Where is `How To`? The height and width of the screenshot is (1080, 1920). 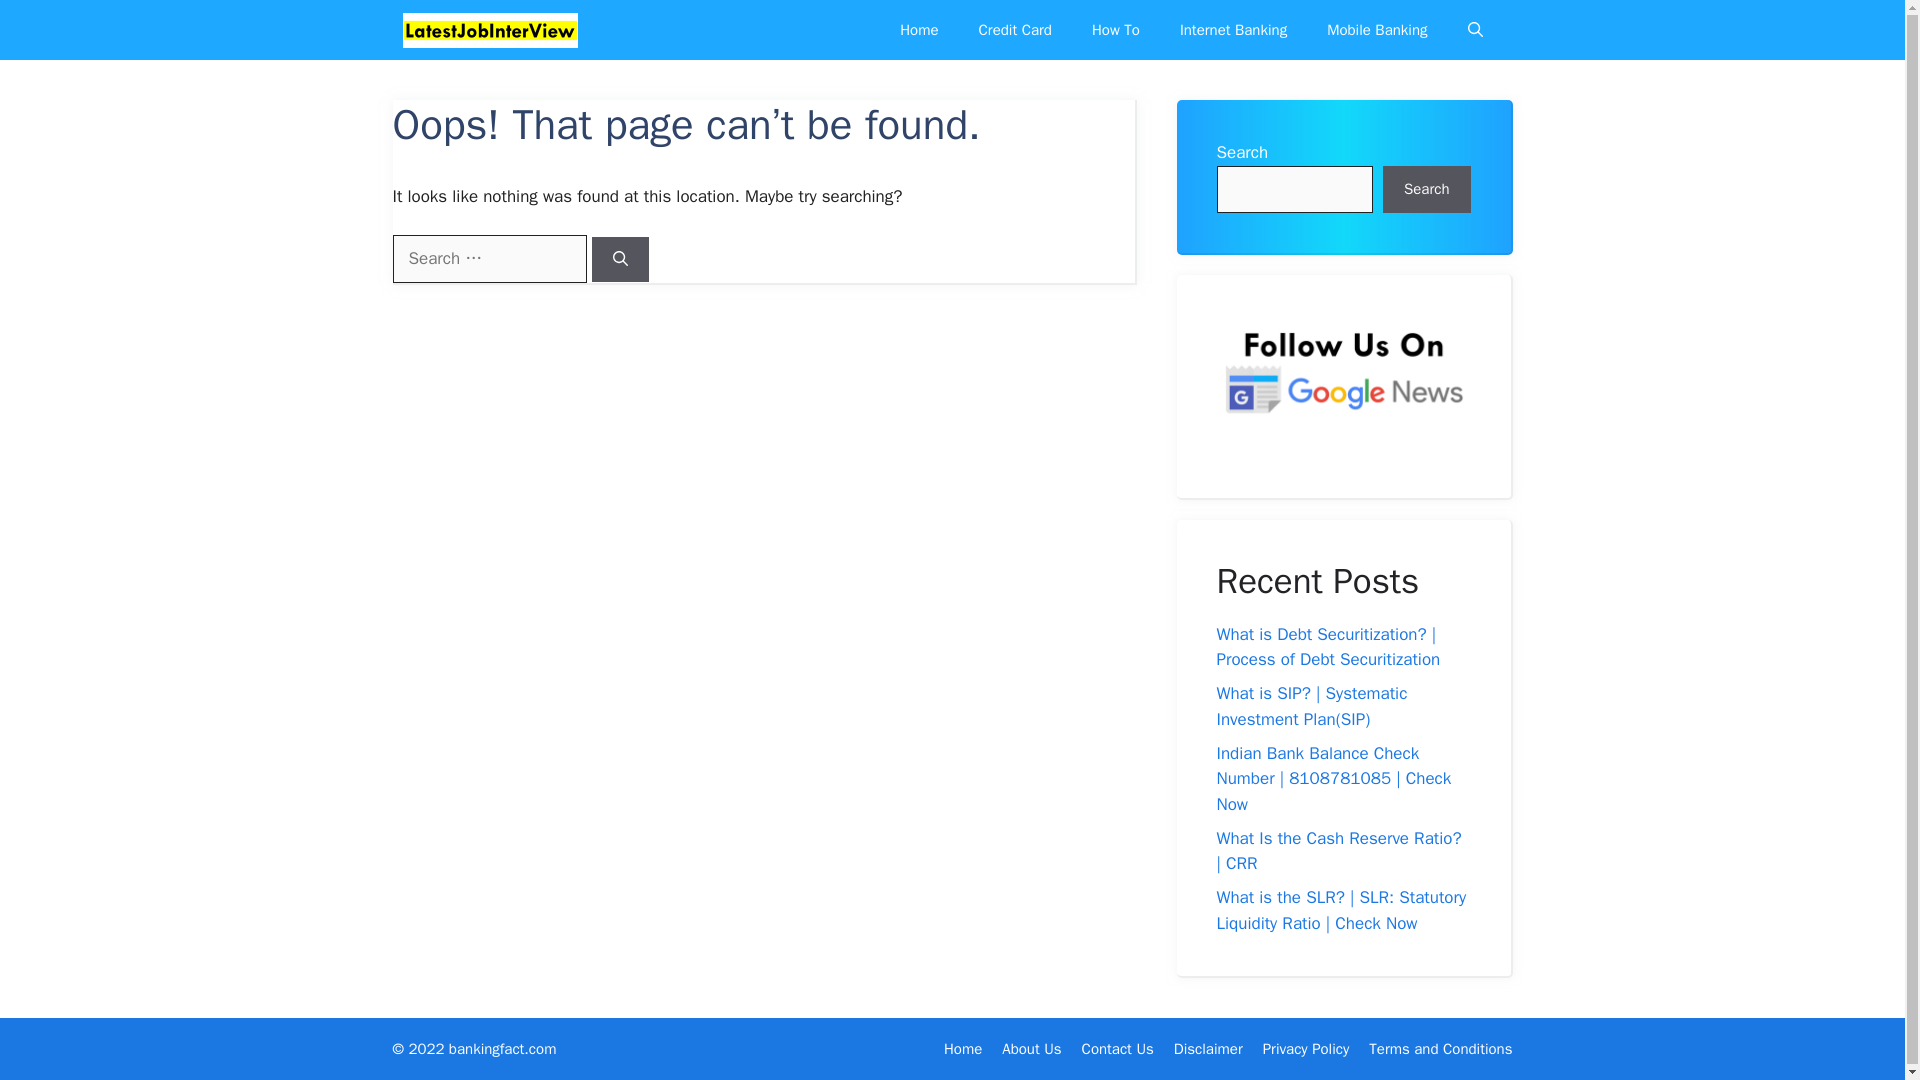
How To is located at coordinates (1115, 30).